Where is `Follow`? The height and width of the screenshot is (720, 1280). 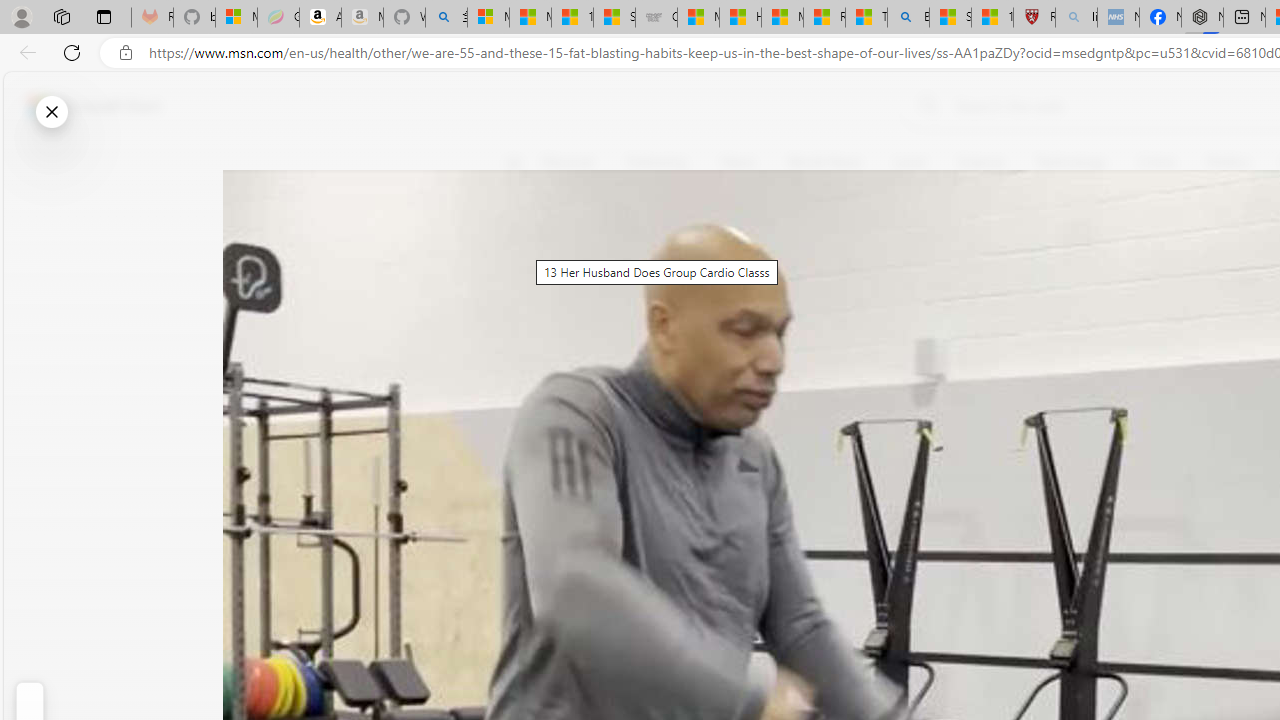
Follow is located at coordinates (910, 258).